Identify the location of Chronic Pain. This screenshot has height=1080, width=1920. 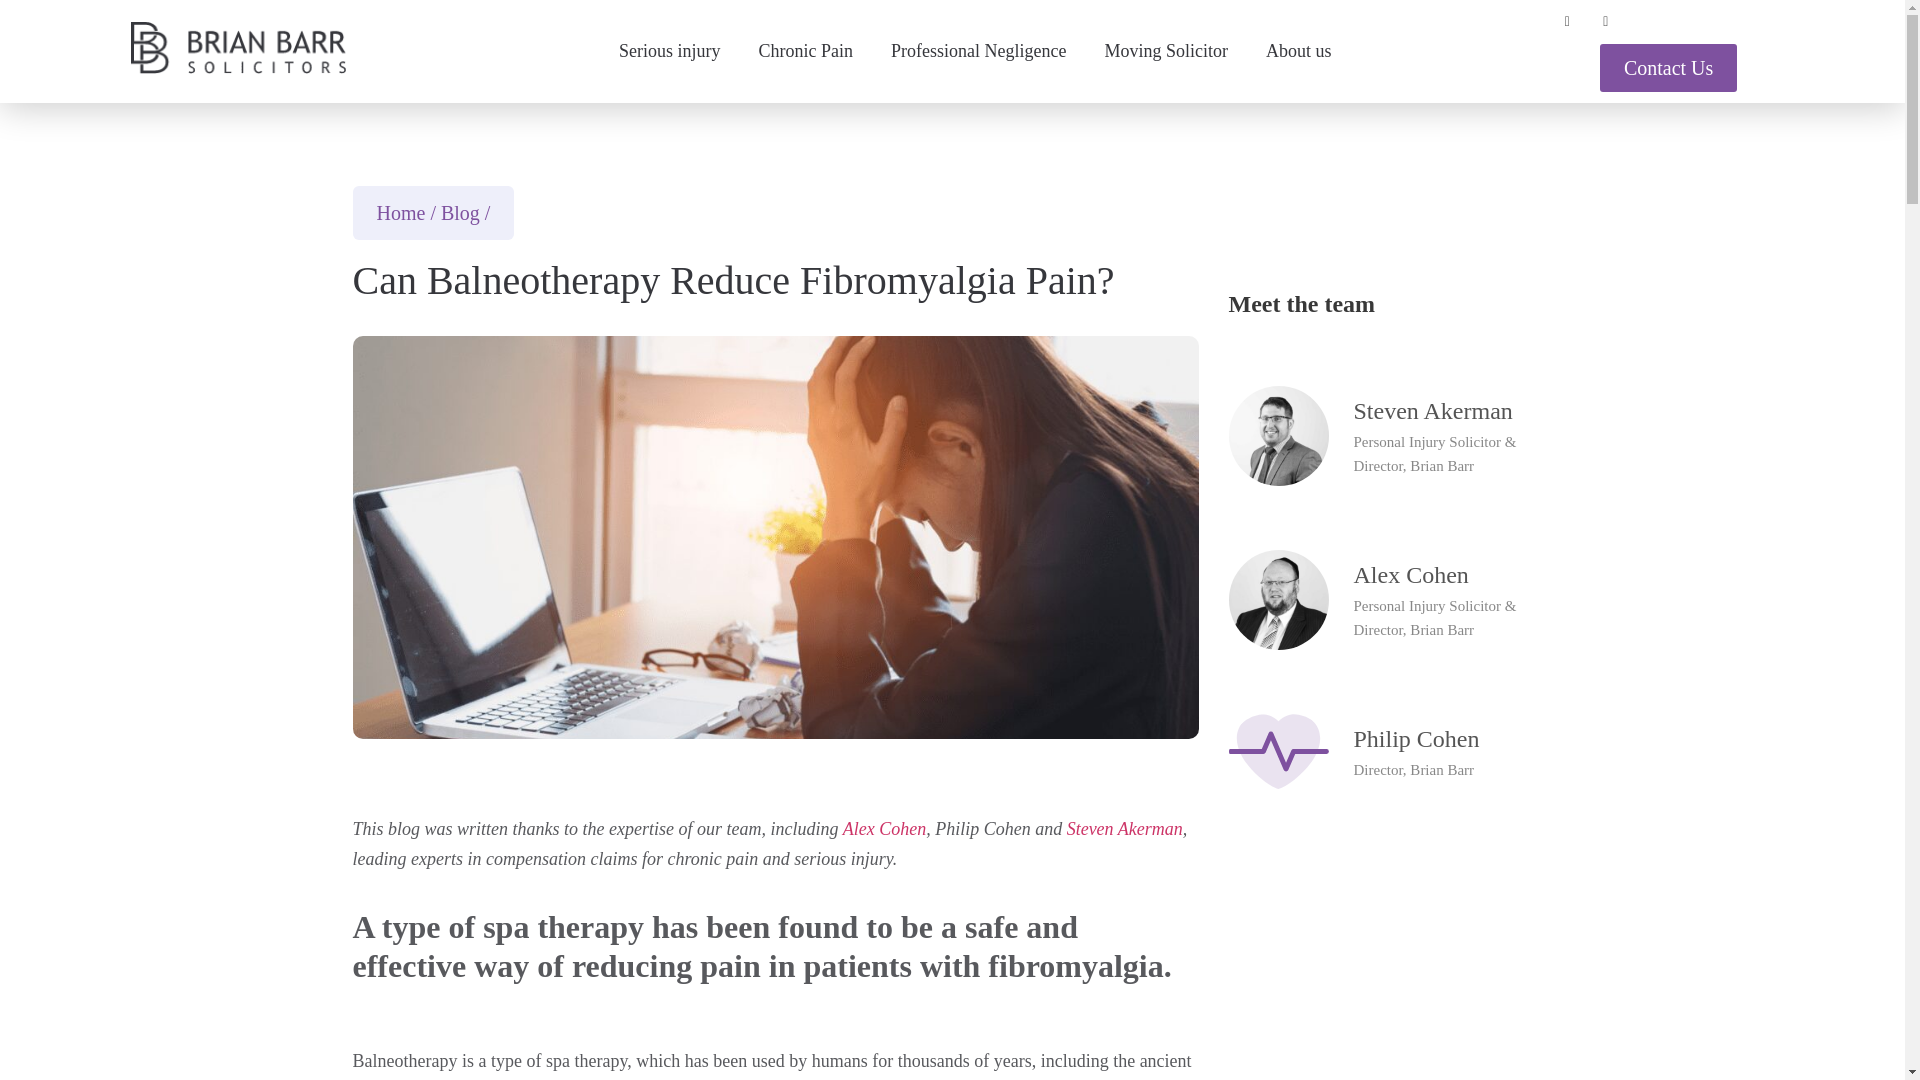
(806, 50).